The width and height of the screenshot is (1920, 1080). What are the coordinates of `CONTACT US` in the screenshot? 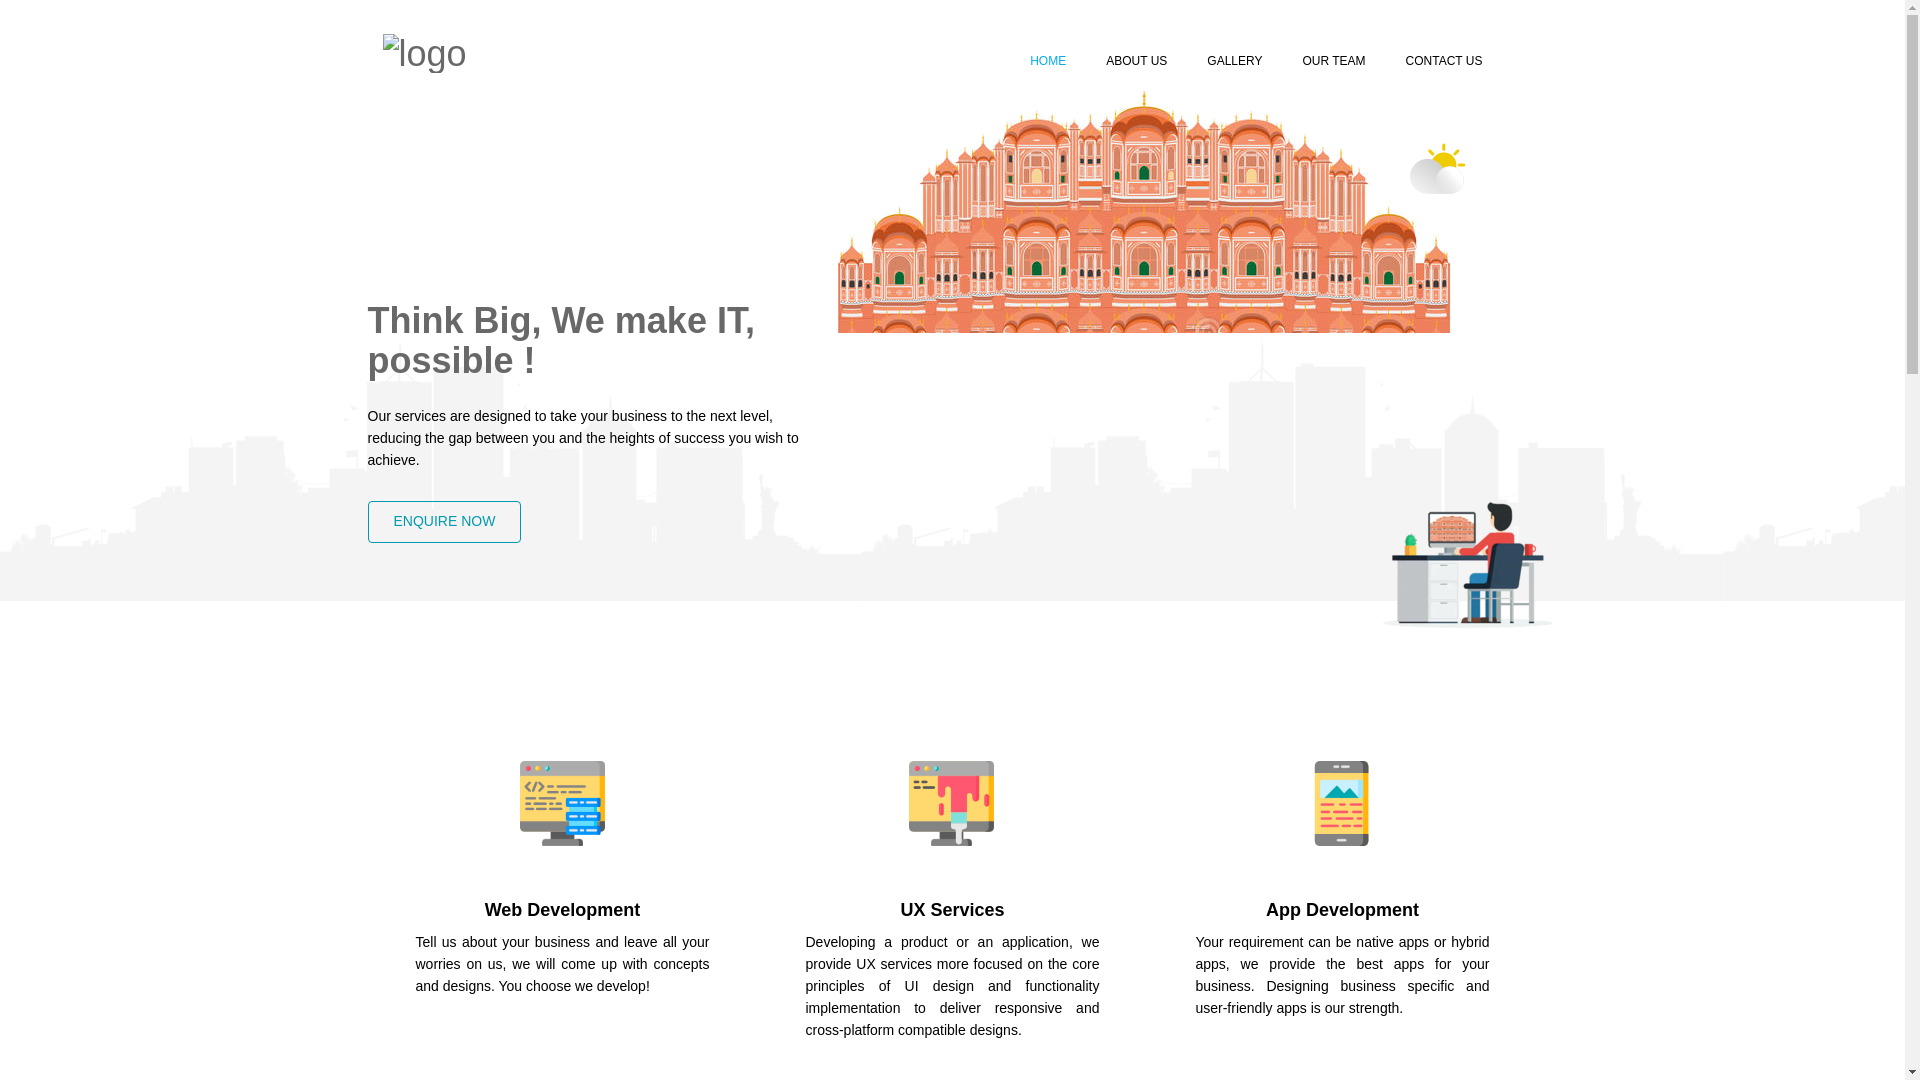 It's located at (1444, 60).